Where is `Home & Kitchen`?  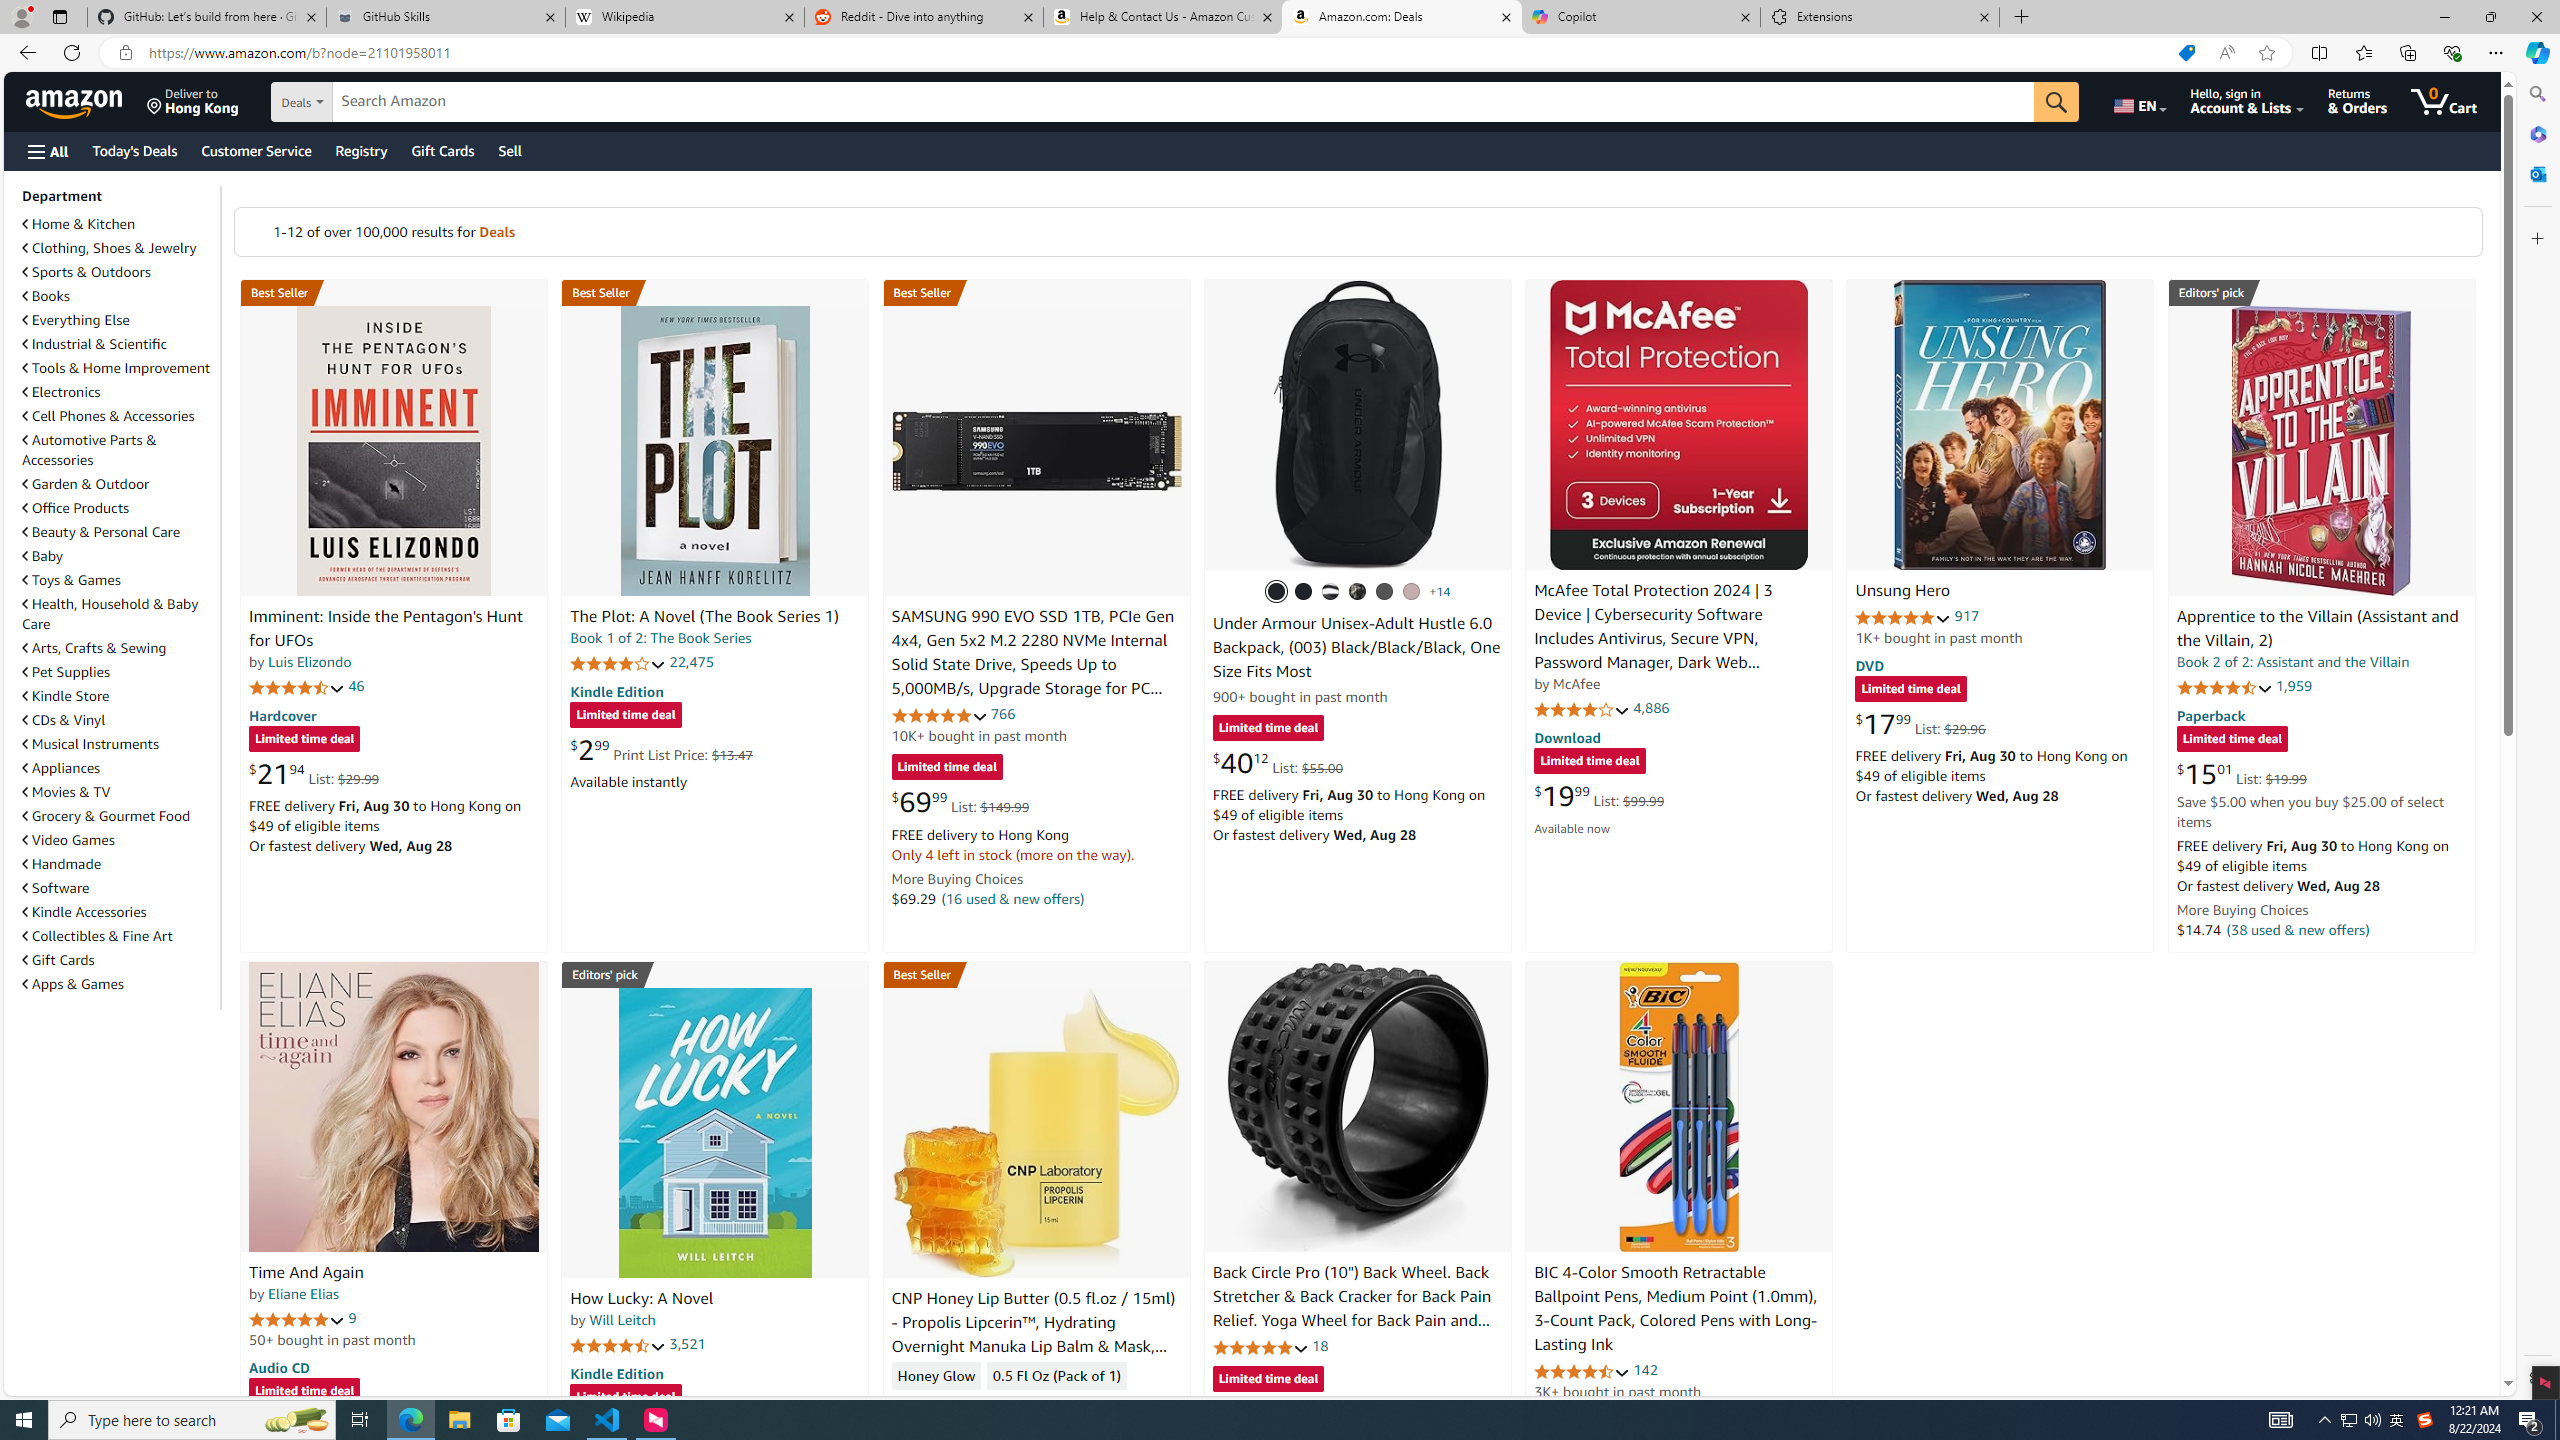 Home & Kitchen is located at coordinates (119, 224).